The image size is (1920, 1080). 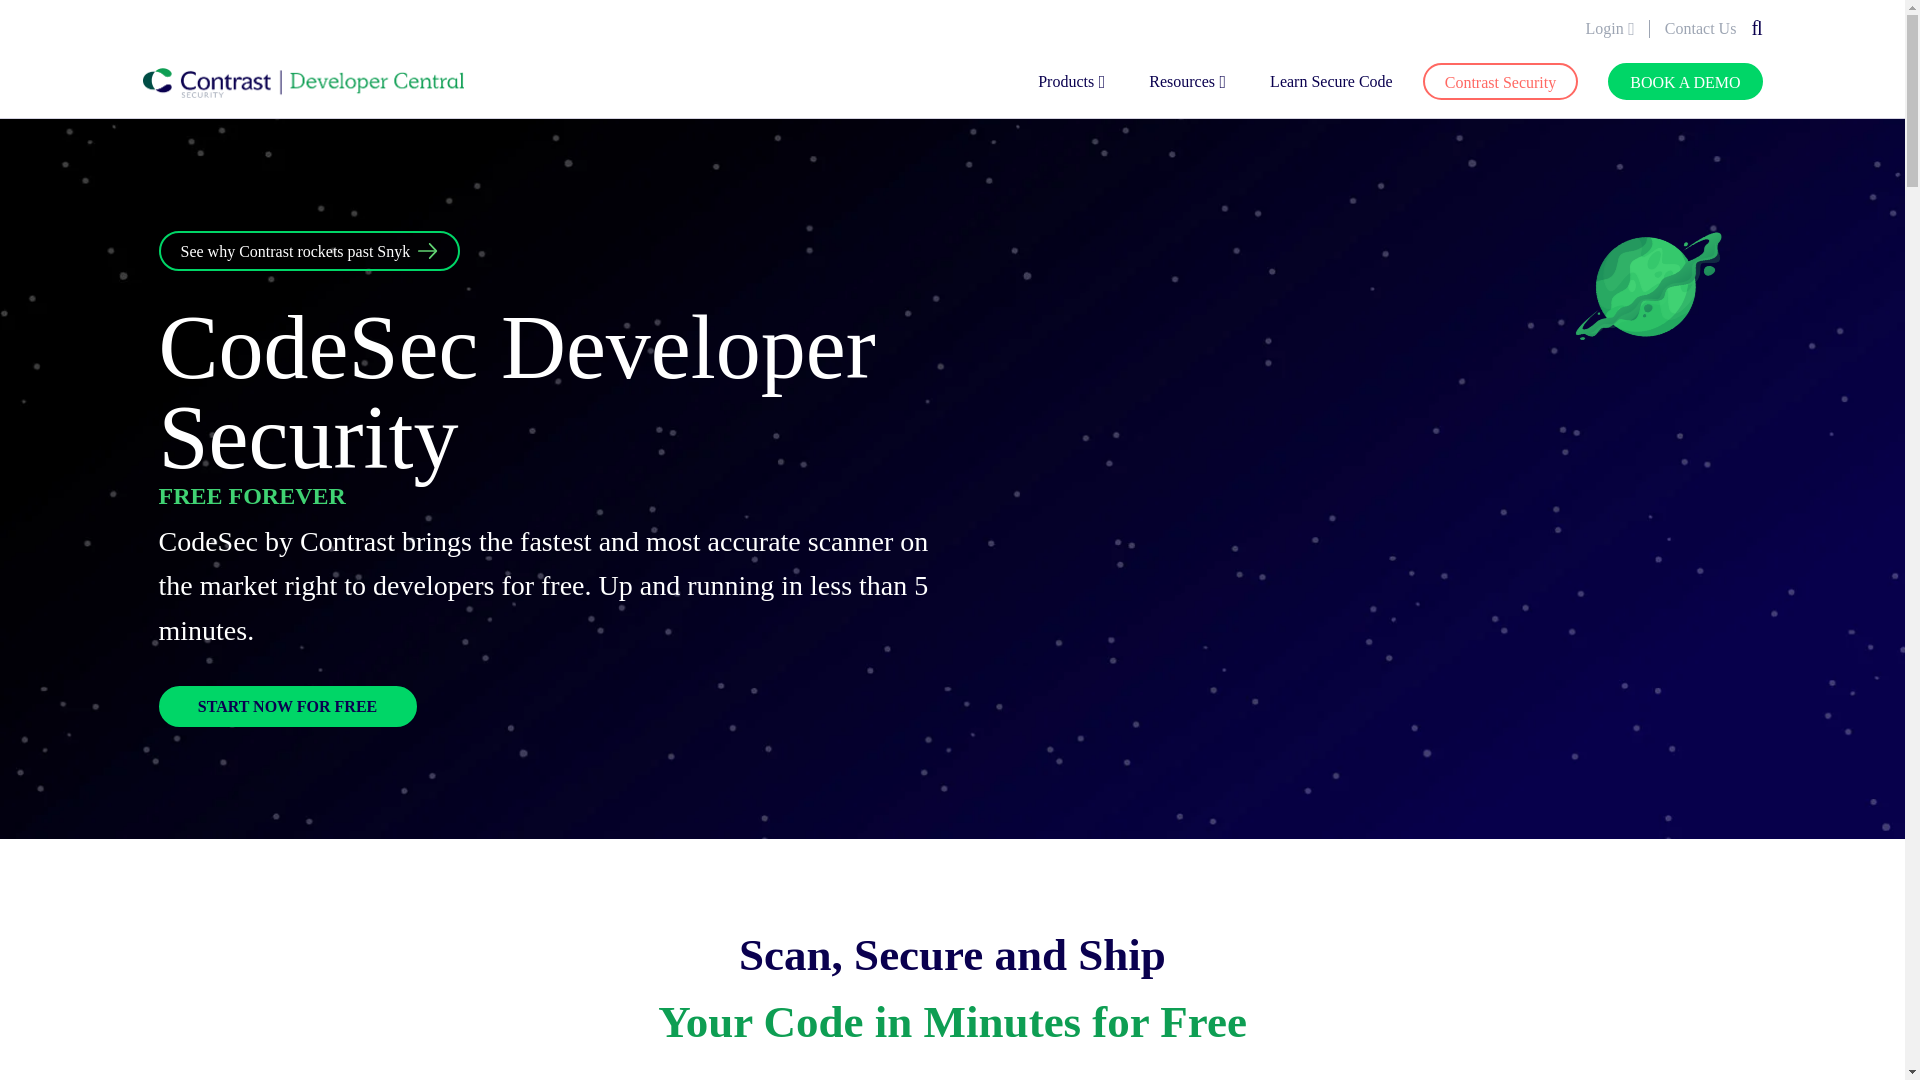 What do you see at coordinates (1685, 81) in the screenshot?
I see `Book a Demo` at bounding box center [1685, 81].